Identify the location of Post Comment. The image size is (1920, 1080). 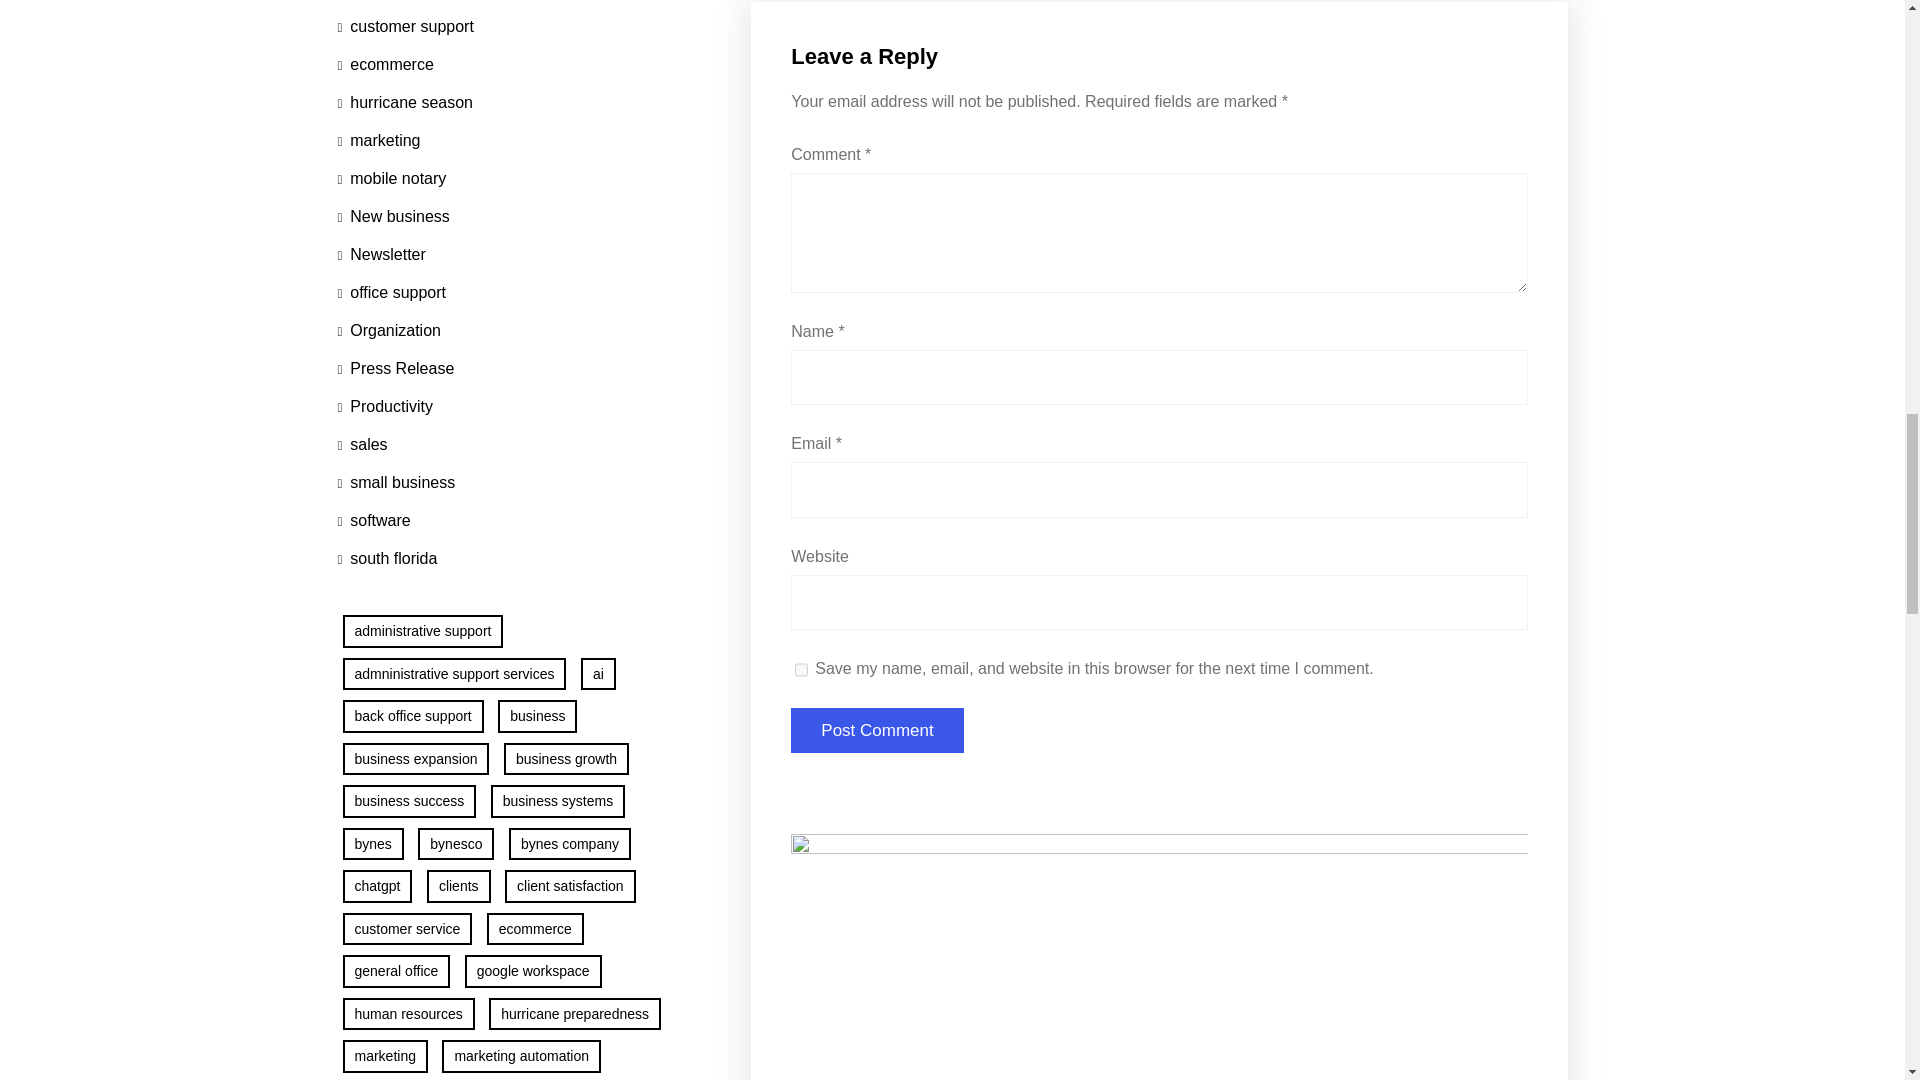
(877, 730).